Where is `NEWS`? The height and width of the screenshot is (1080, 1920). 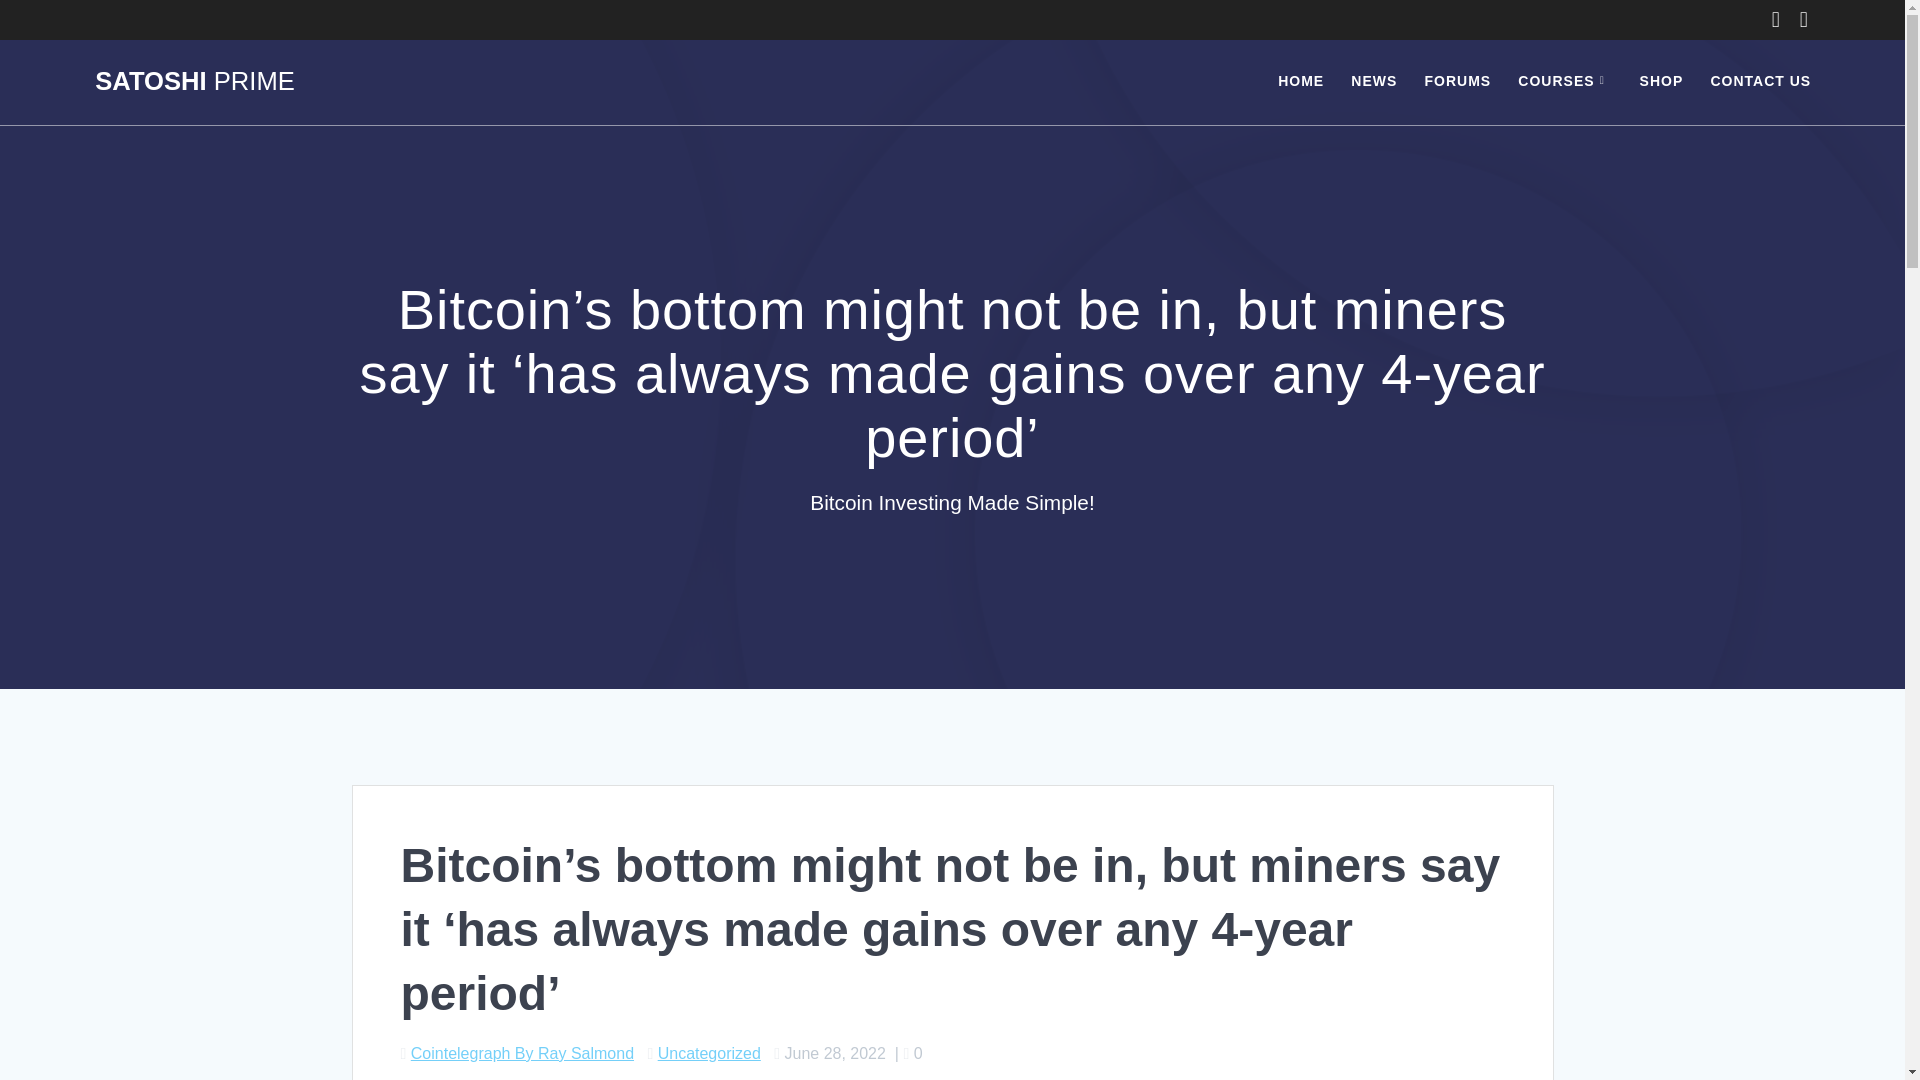 NEWS is located at coordinates (1374, 82).